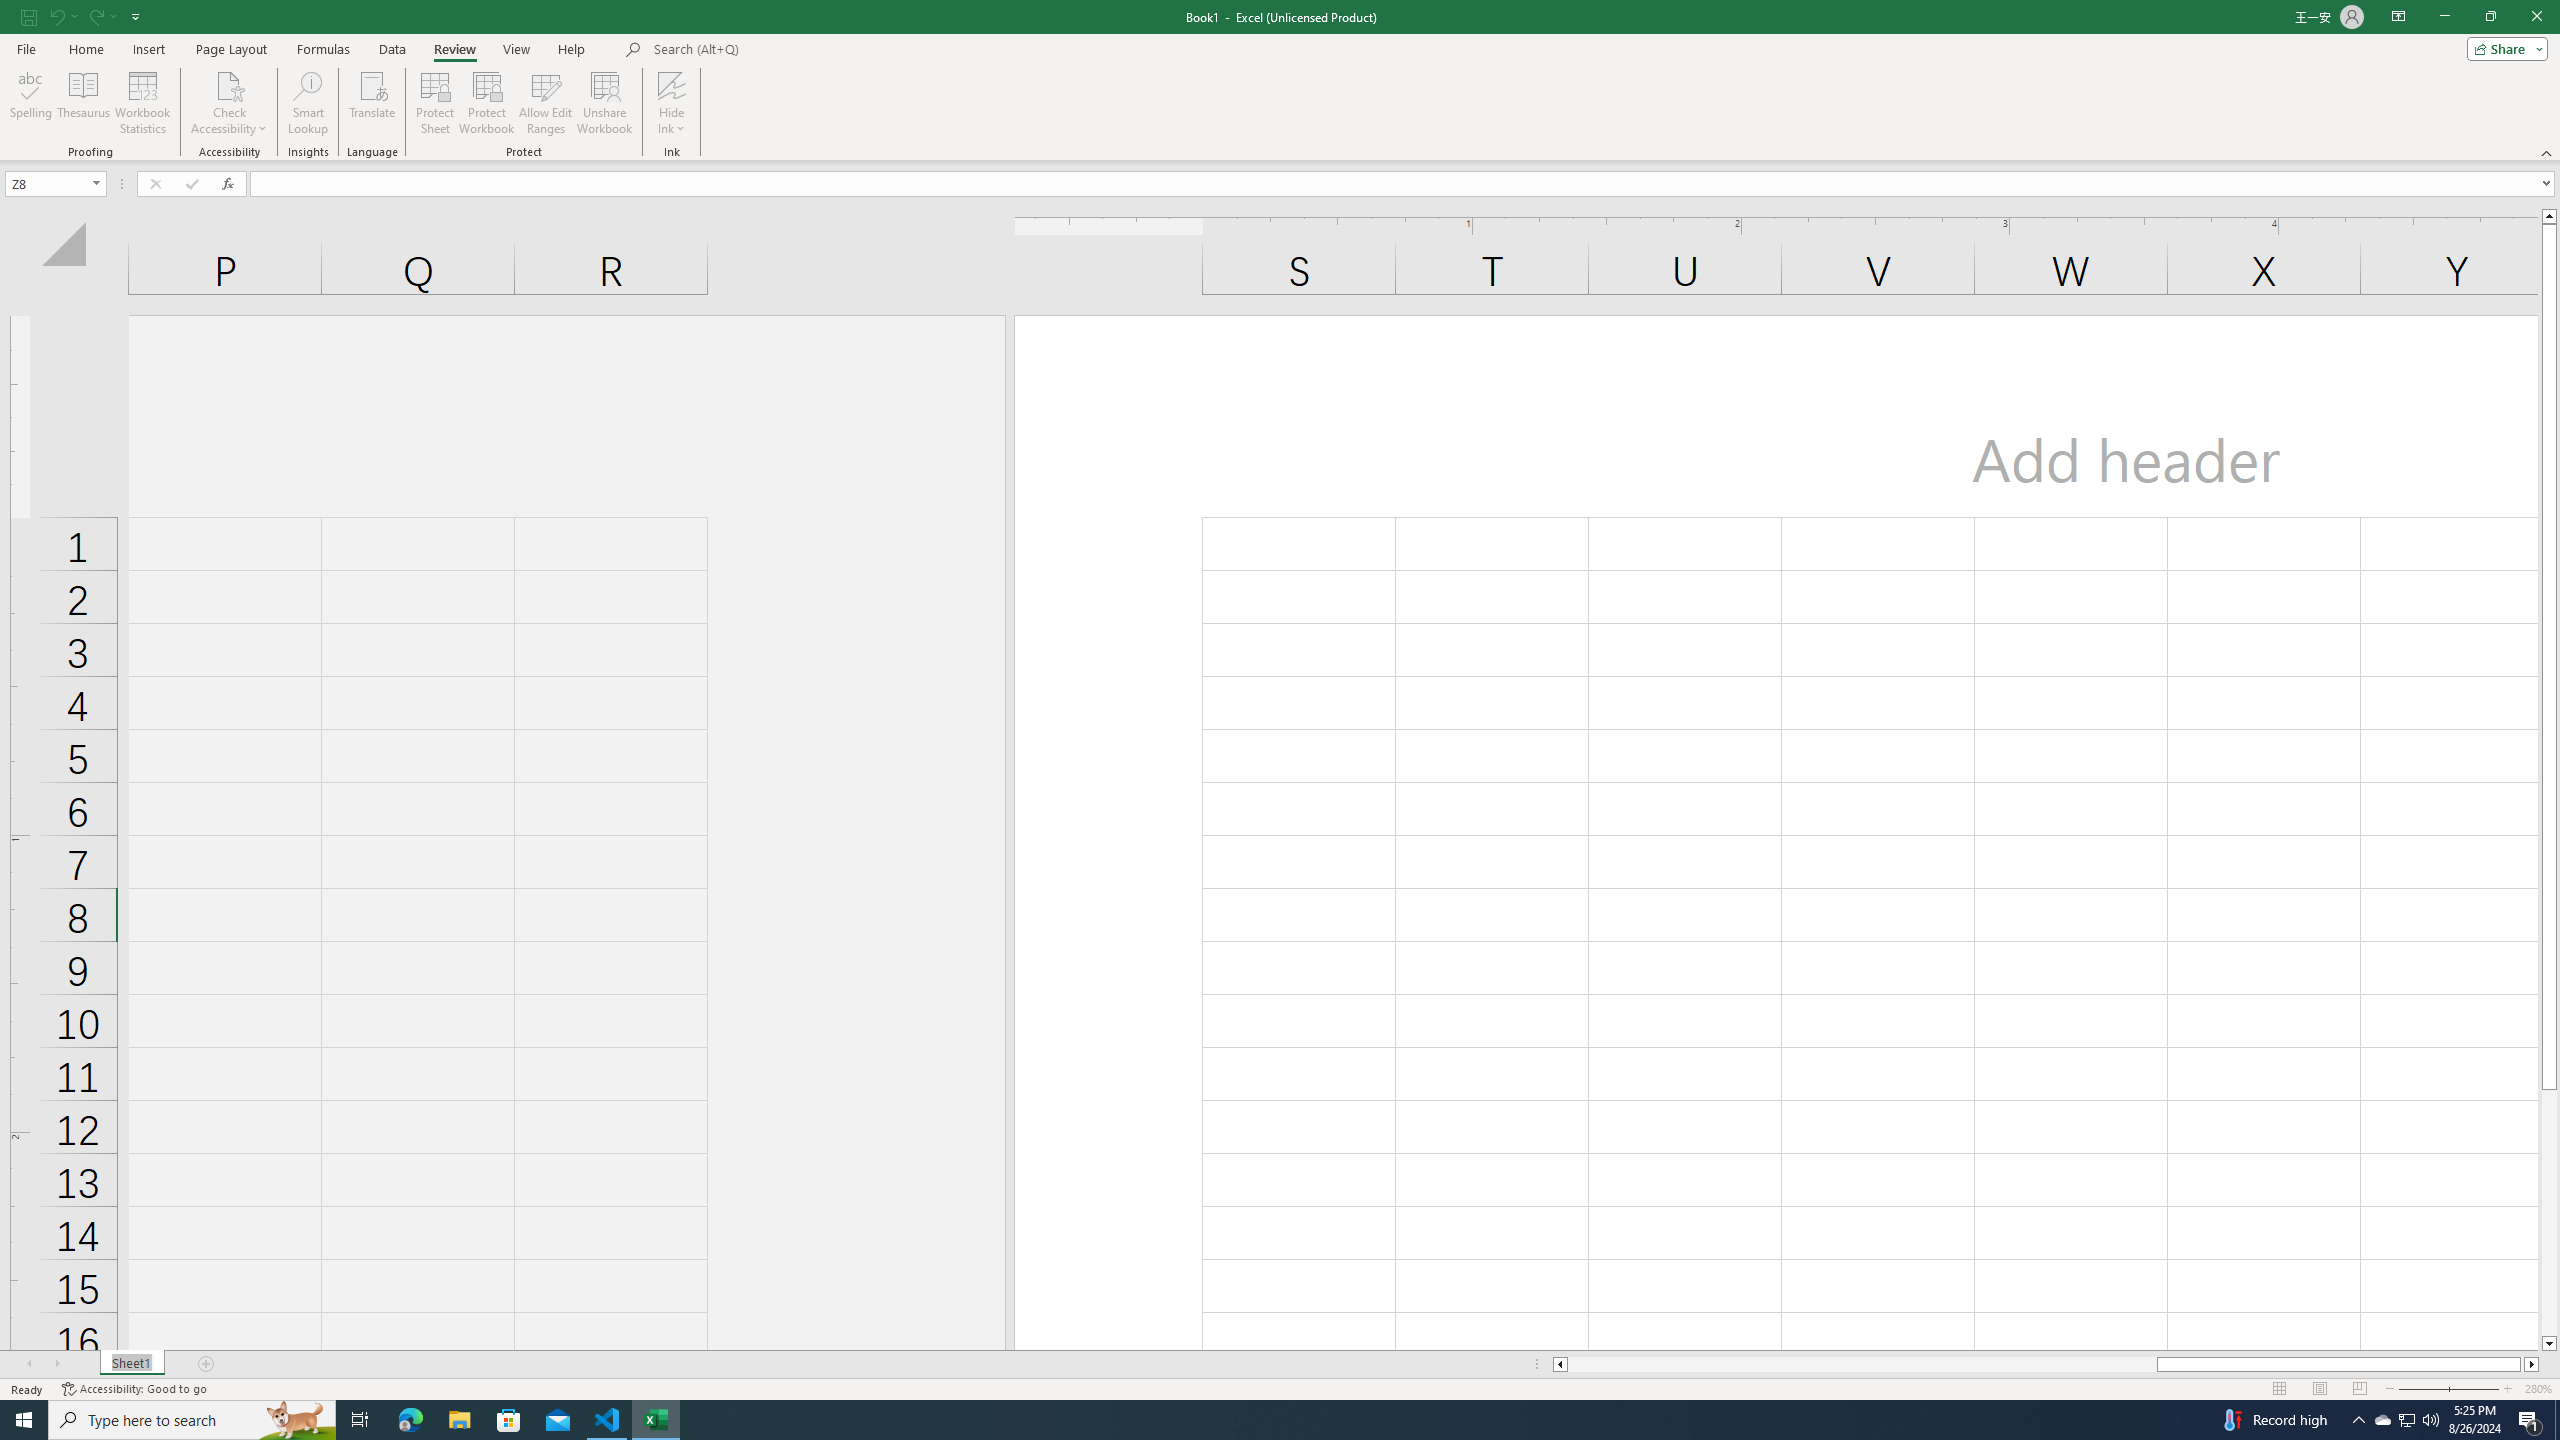 The height and width of the screenshot is (1440, 2560). I want to click on Customize Quick Access Toolbar, so click(136, 16).